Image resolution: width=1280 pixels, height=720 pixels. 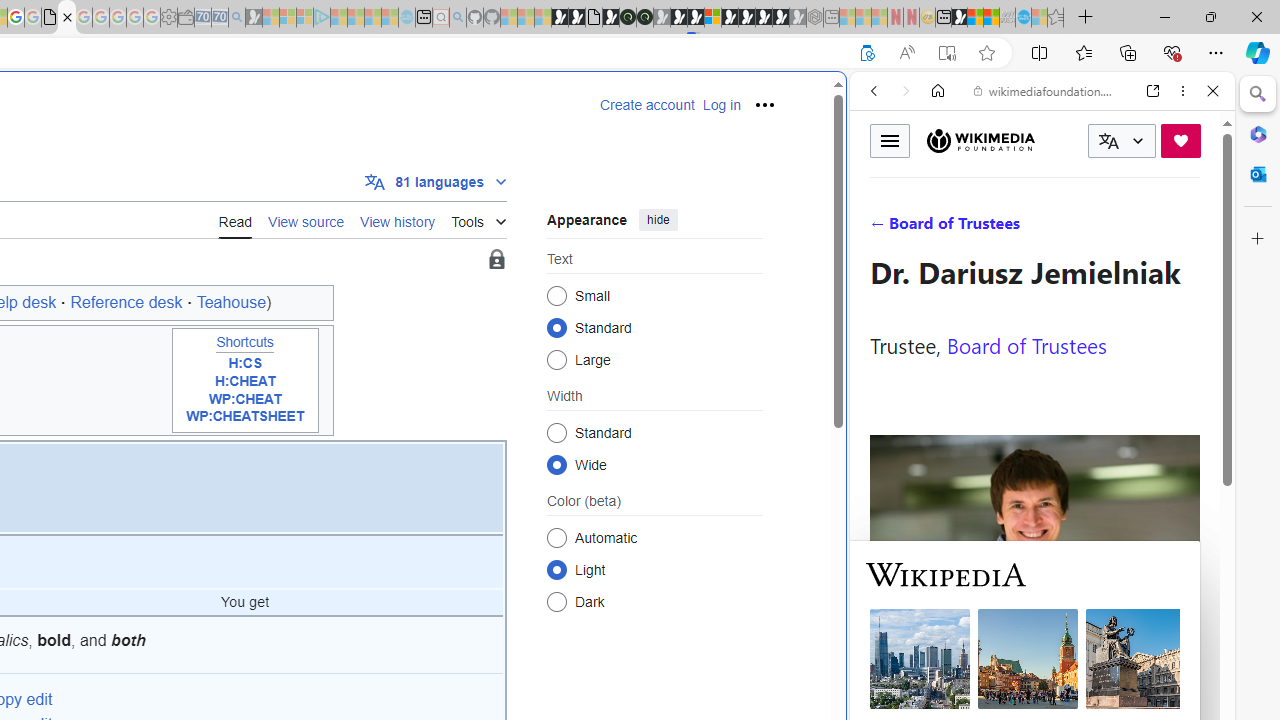 I want to click on Services - Maintenance | Sky Blue Bikes - Sky Blue Bikes, so click(x=1023, y=18).